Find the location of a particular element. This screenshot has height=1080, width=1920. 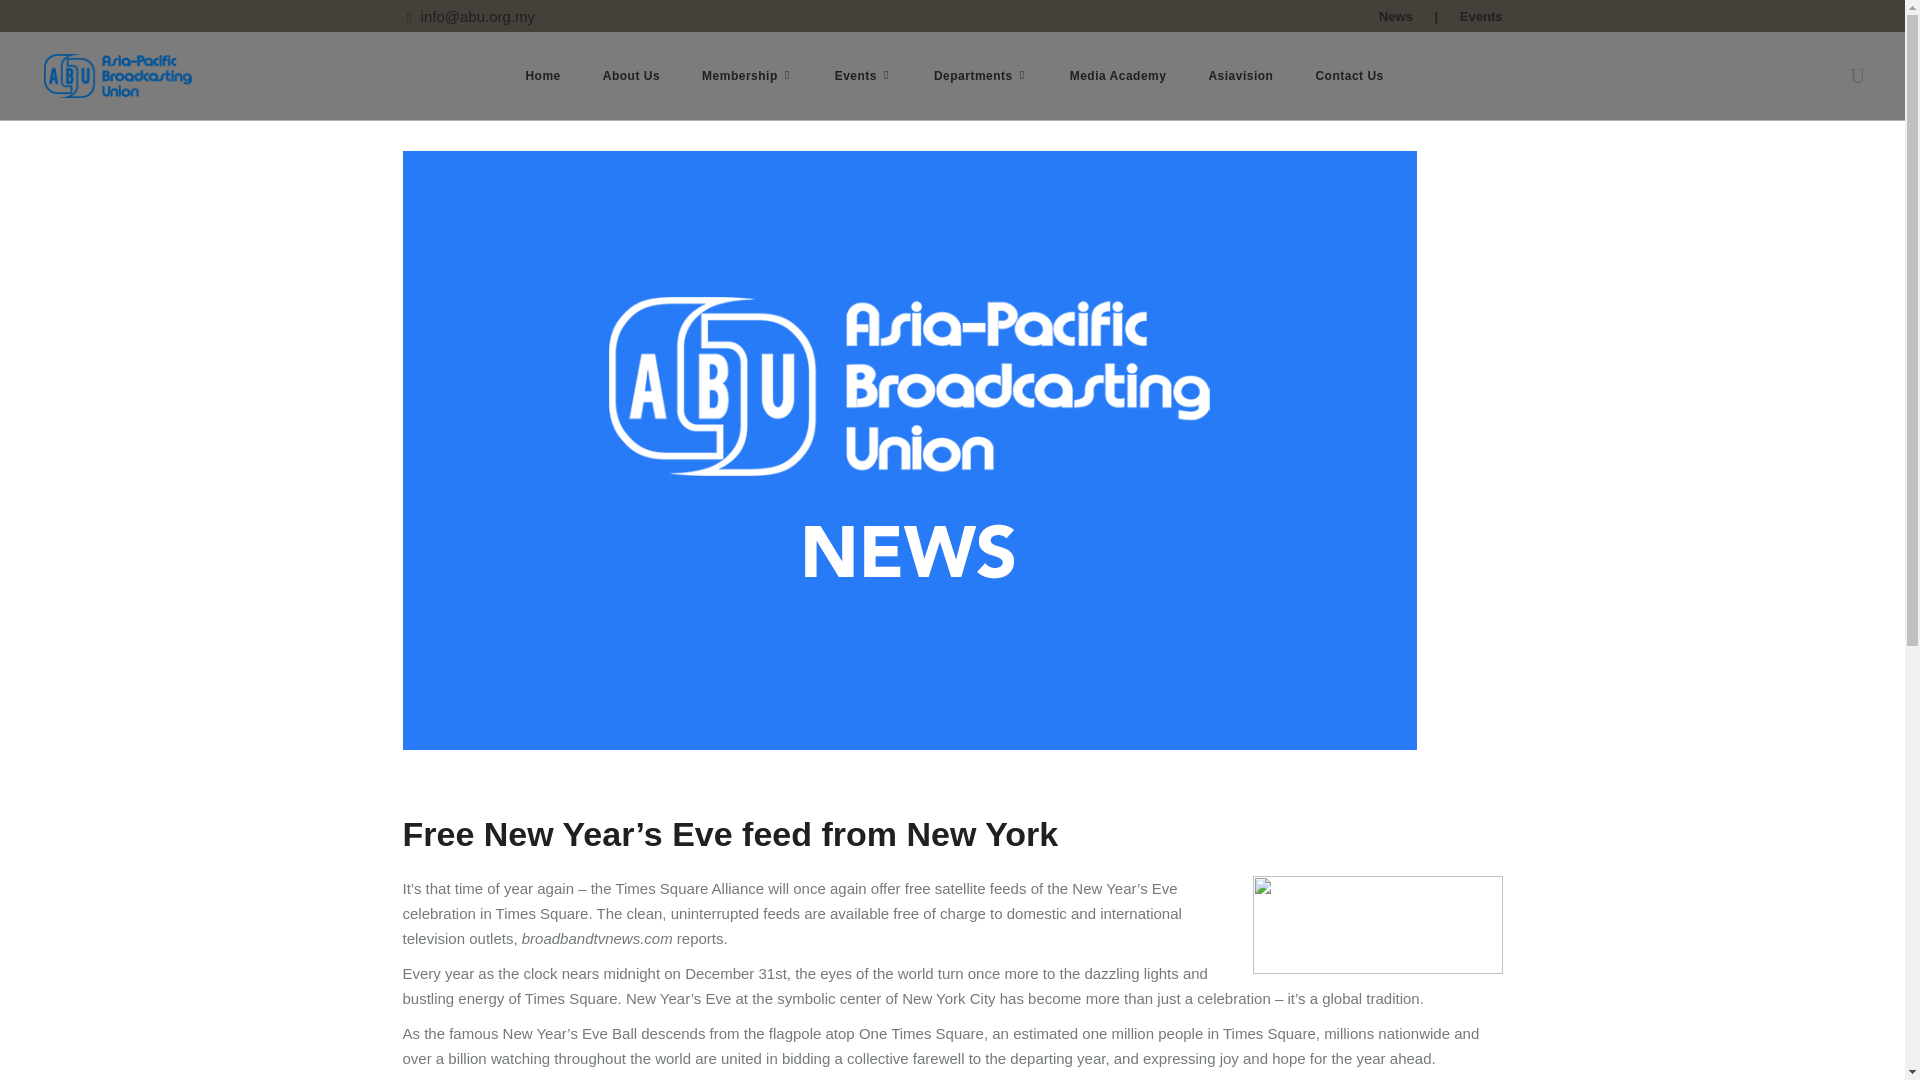

News is located at coordinates (1396, 16).